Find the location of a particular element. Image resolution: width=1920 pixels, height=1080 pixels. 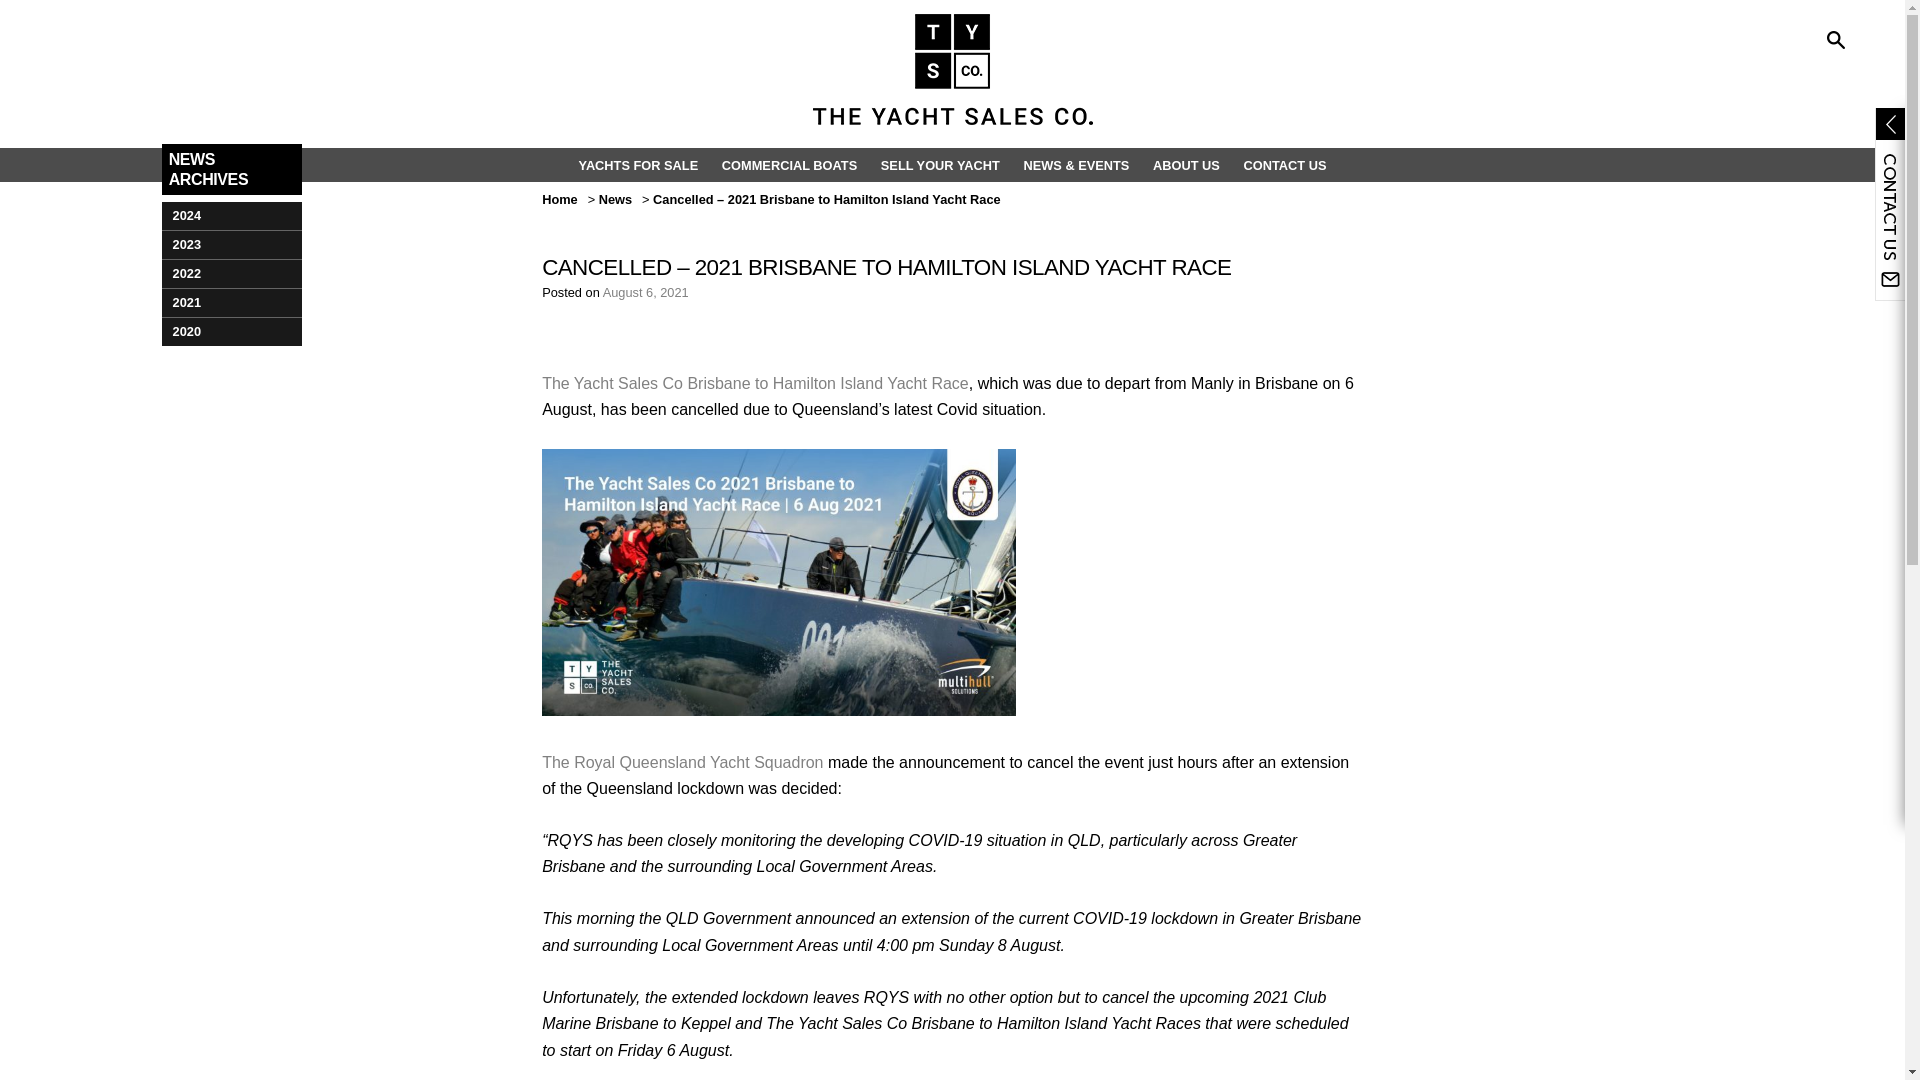

CONTACT US is located at coordinates (1285, 164).